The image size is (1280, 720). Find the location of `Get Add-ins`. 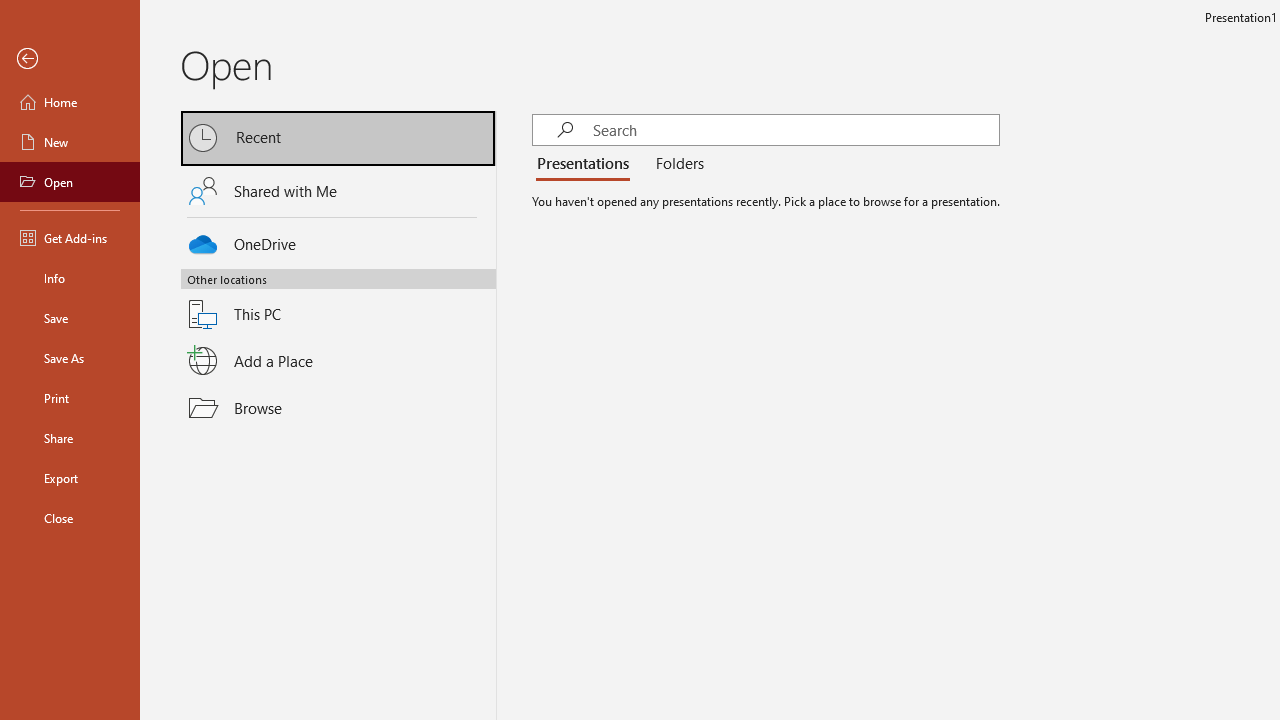

Get Add-ins is located at coordinates (70, 238).